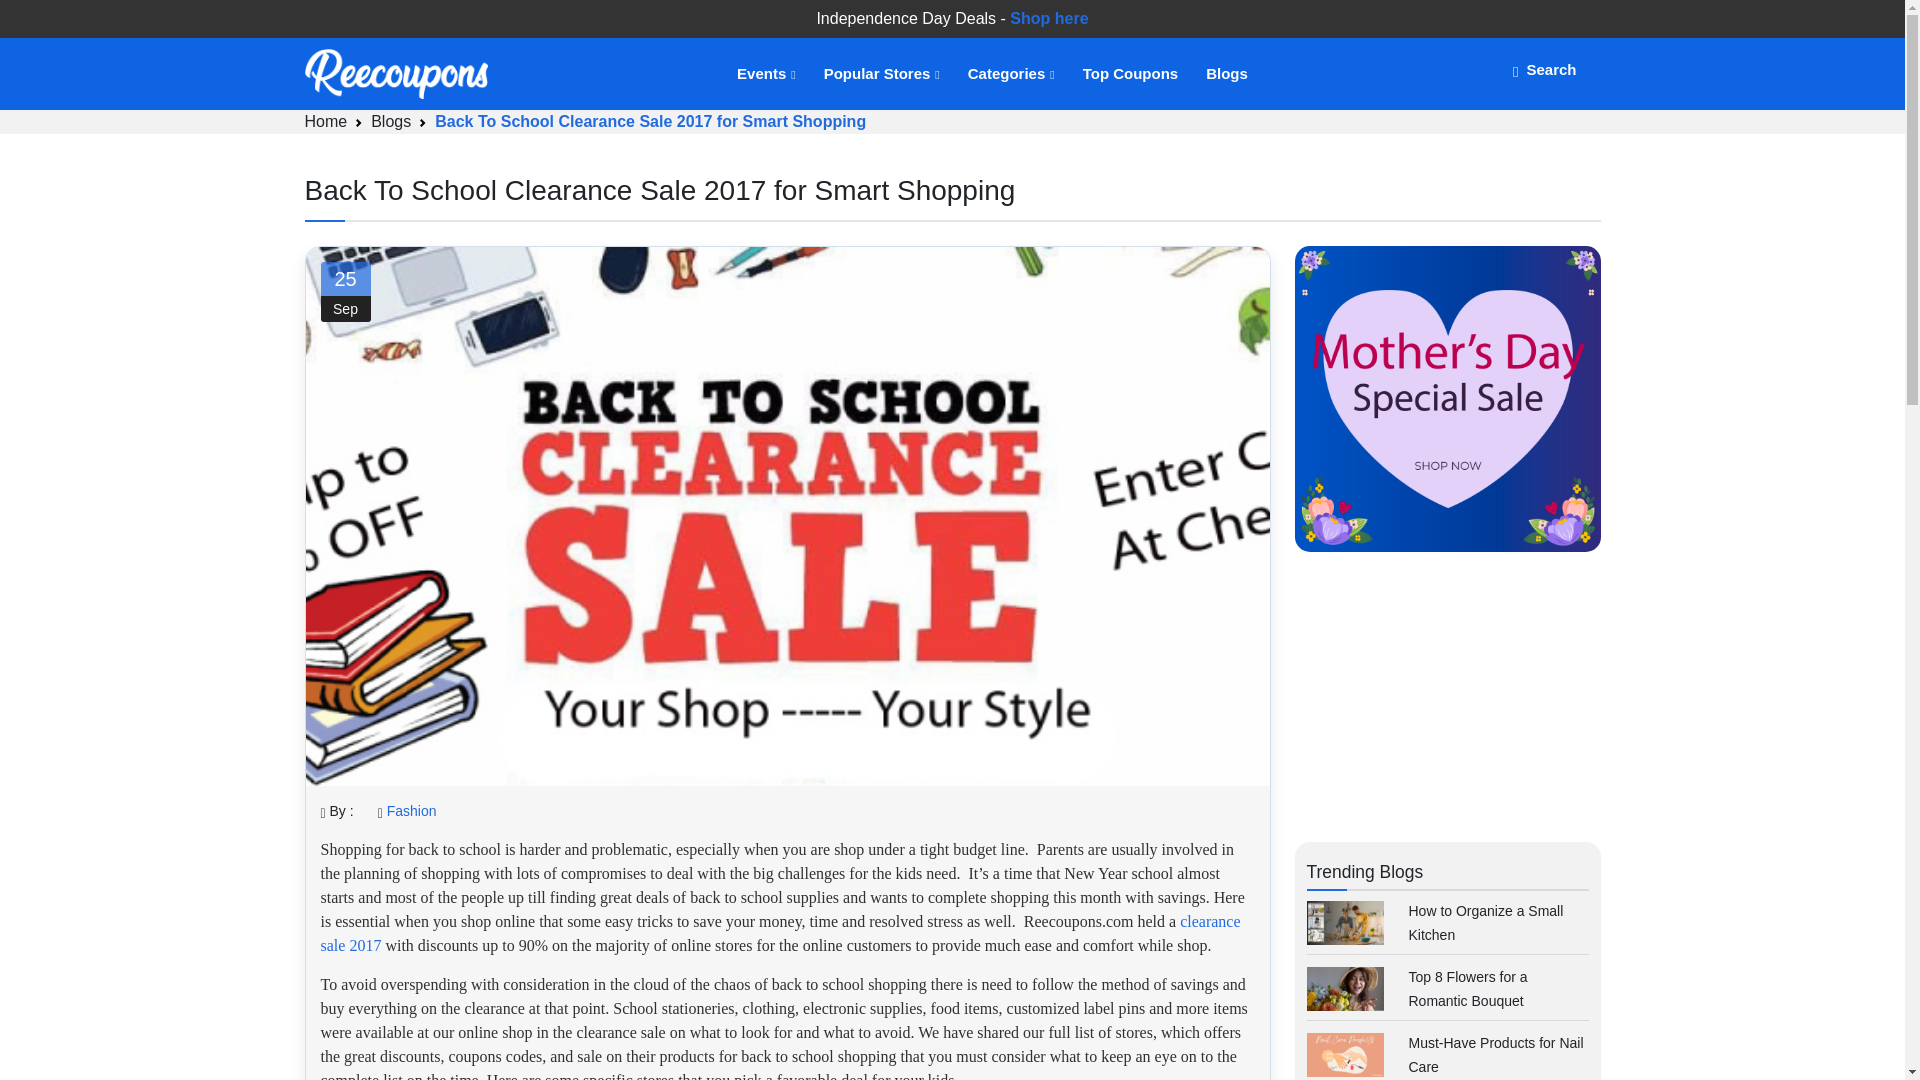 This screenshot has width=1920, height=1080. What do you see at coordinates (325, 121) in the screenshot?
I see `Home` at bounding box center [325, 121].